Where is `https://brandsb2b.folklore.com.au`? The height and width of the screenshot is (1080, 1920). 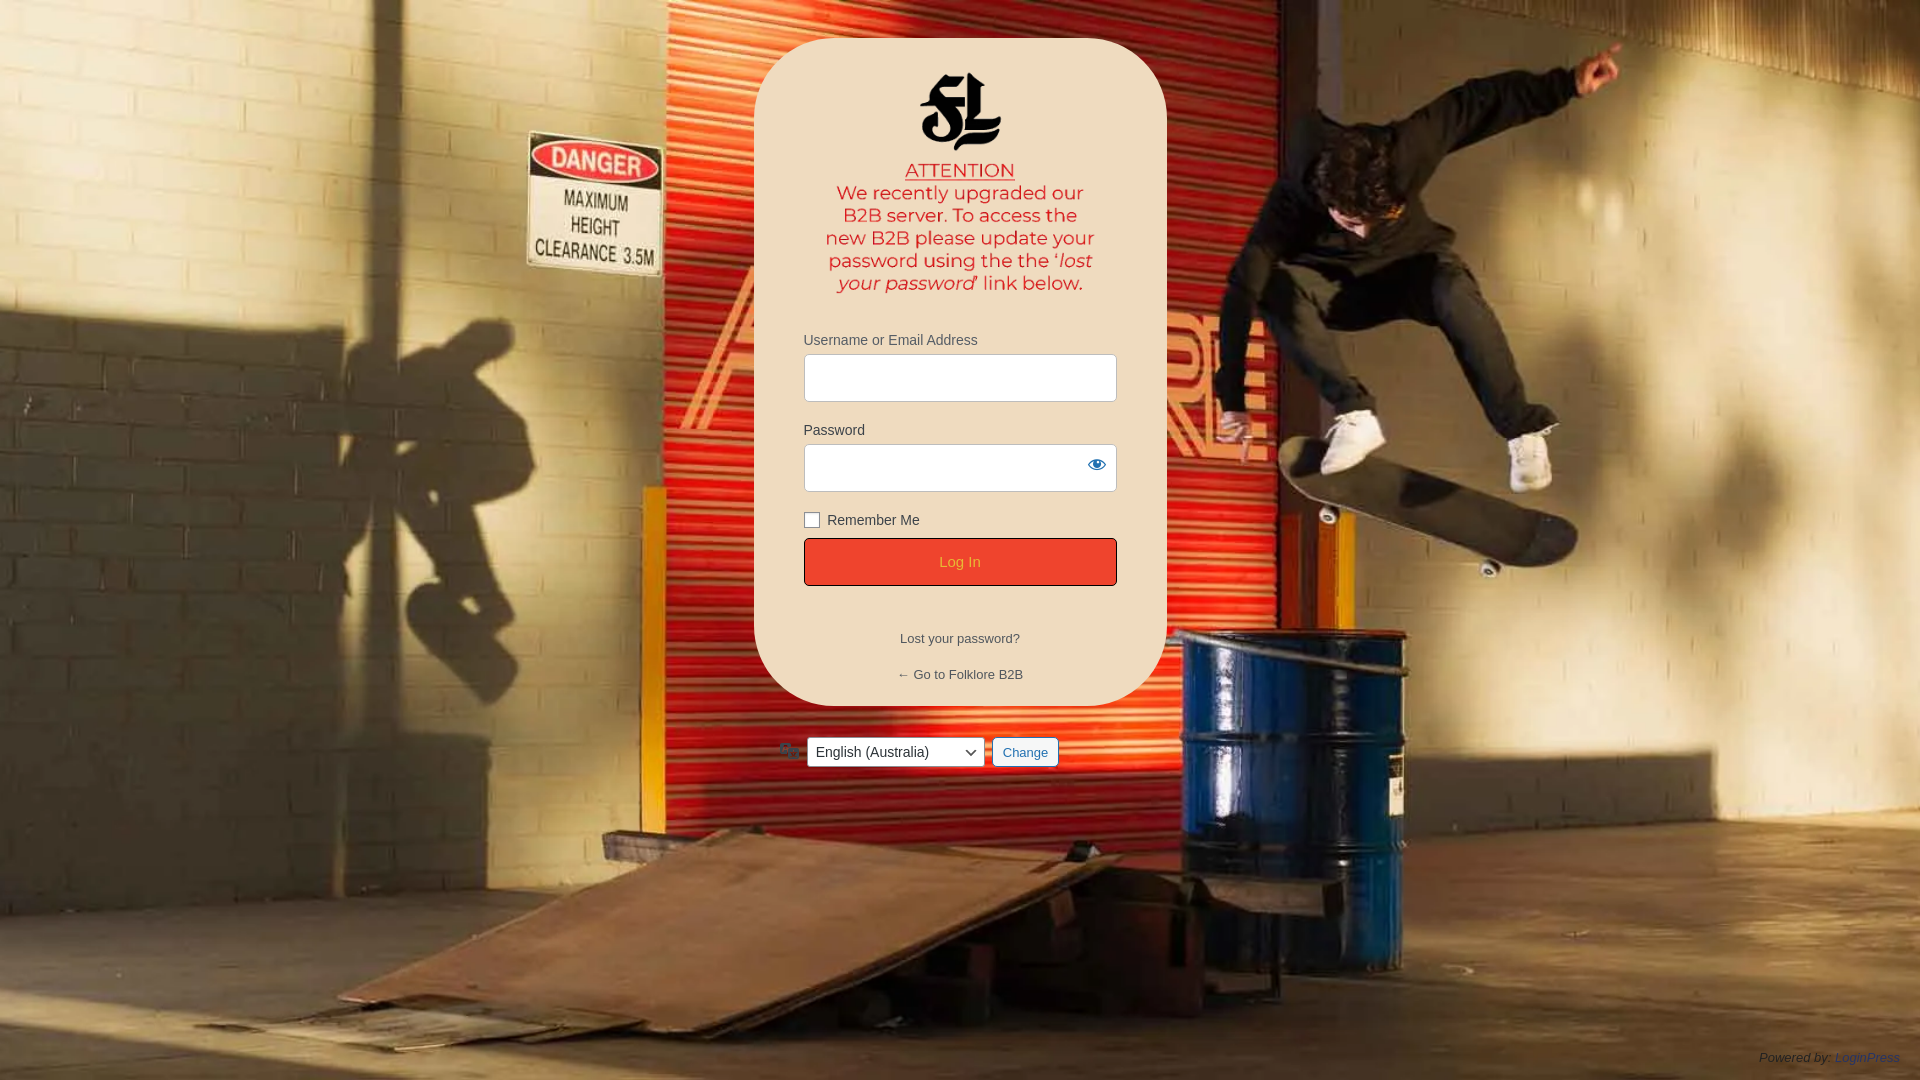
https://brandsb2b.folklore.com.au is located at coordinates (960, 184).